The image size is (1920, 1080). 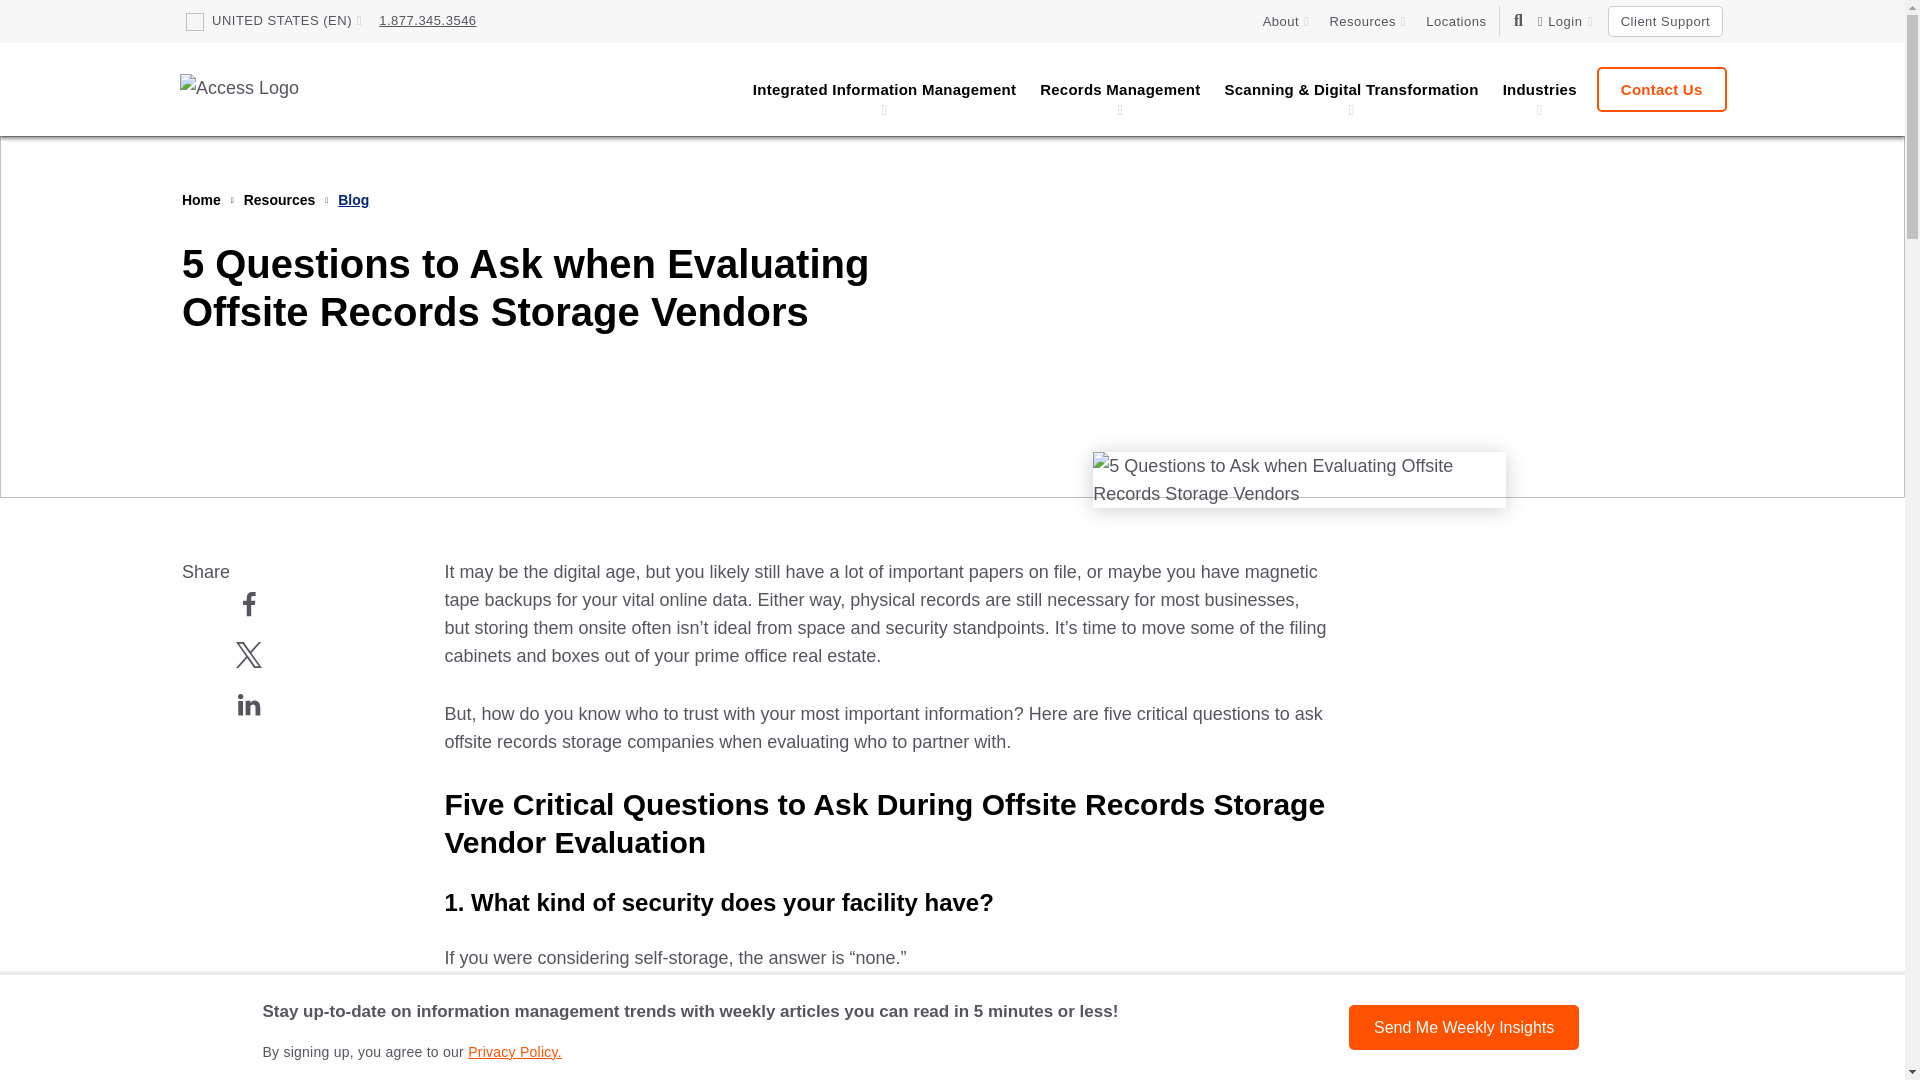 I want to click on Resources, so click(x=1368, y=22).